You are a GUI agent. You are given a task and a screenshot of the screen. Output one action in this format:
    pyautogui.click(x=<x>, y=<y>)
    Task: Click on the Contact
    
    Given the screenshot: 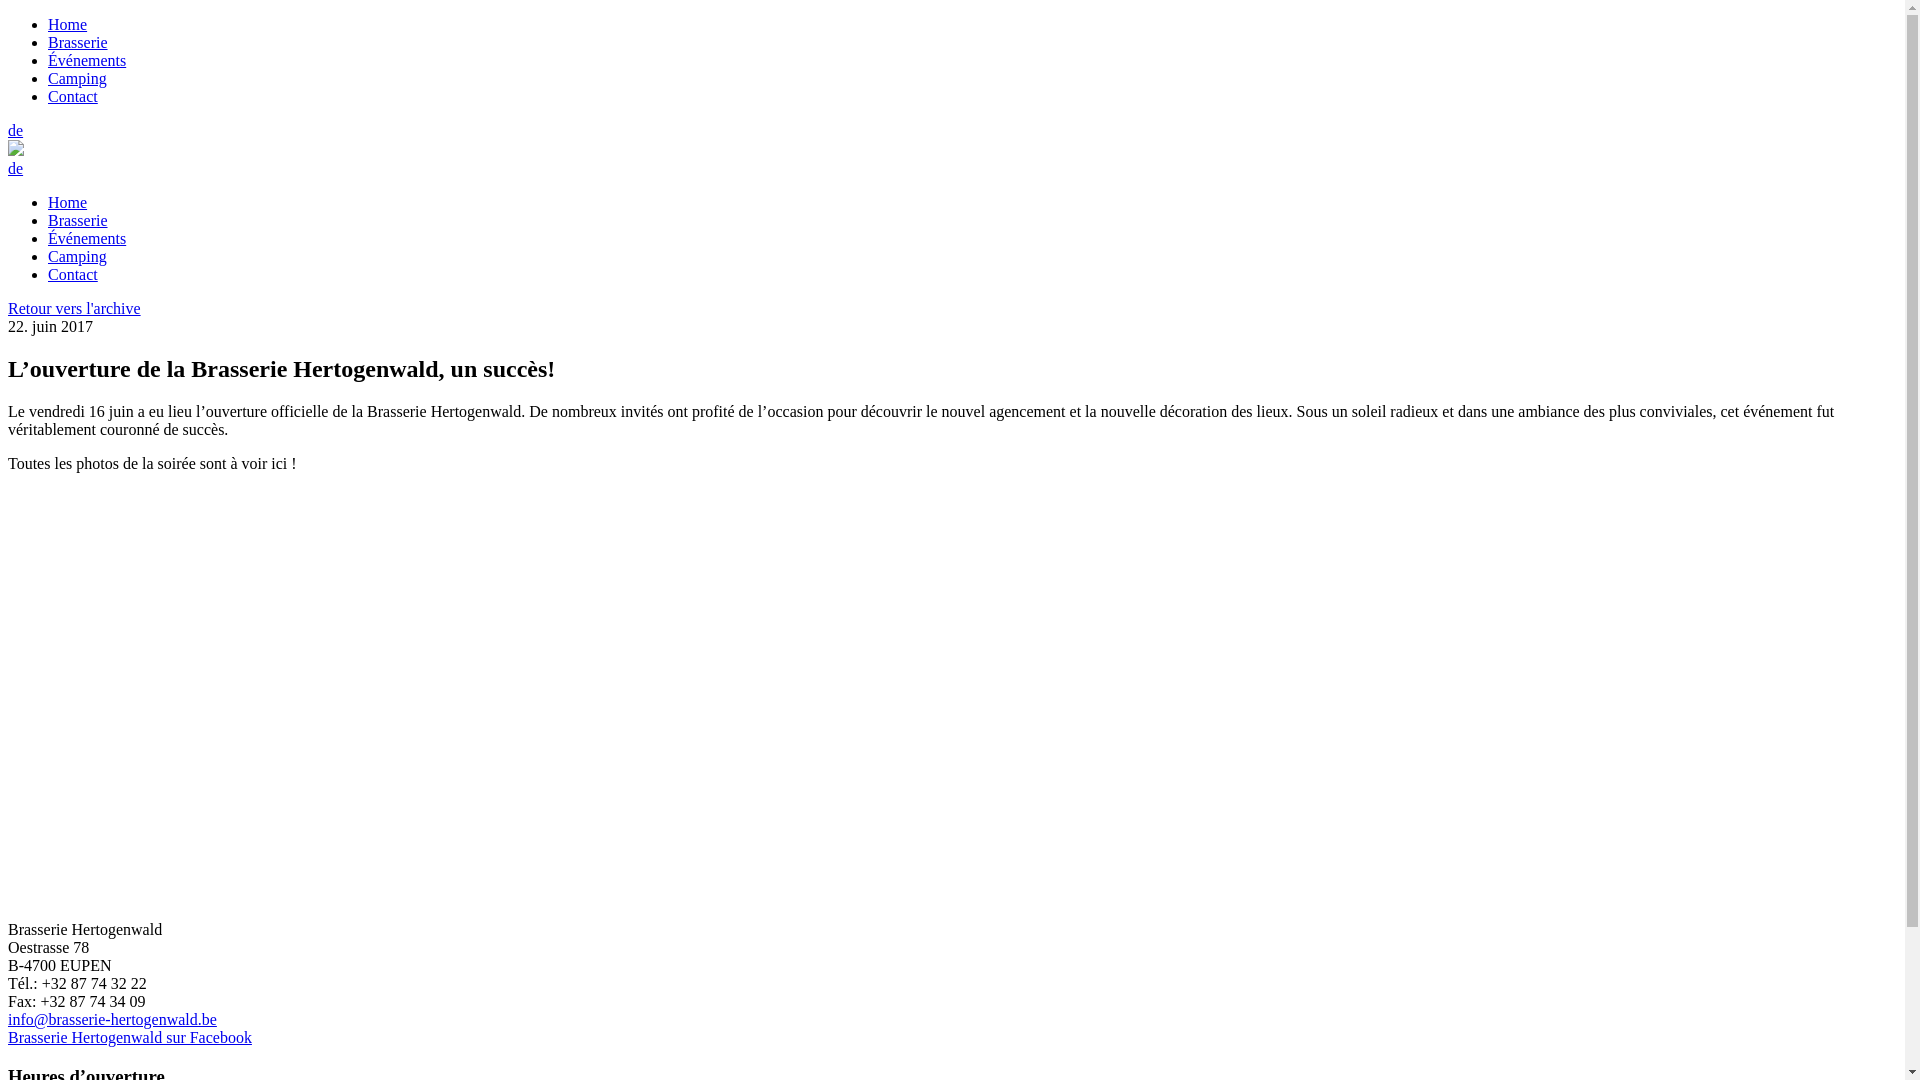 What is the action you would take?
    pyautogui.click(x=73, y=274)
    